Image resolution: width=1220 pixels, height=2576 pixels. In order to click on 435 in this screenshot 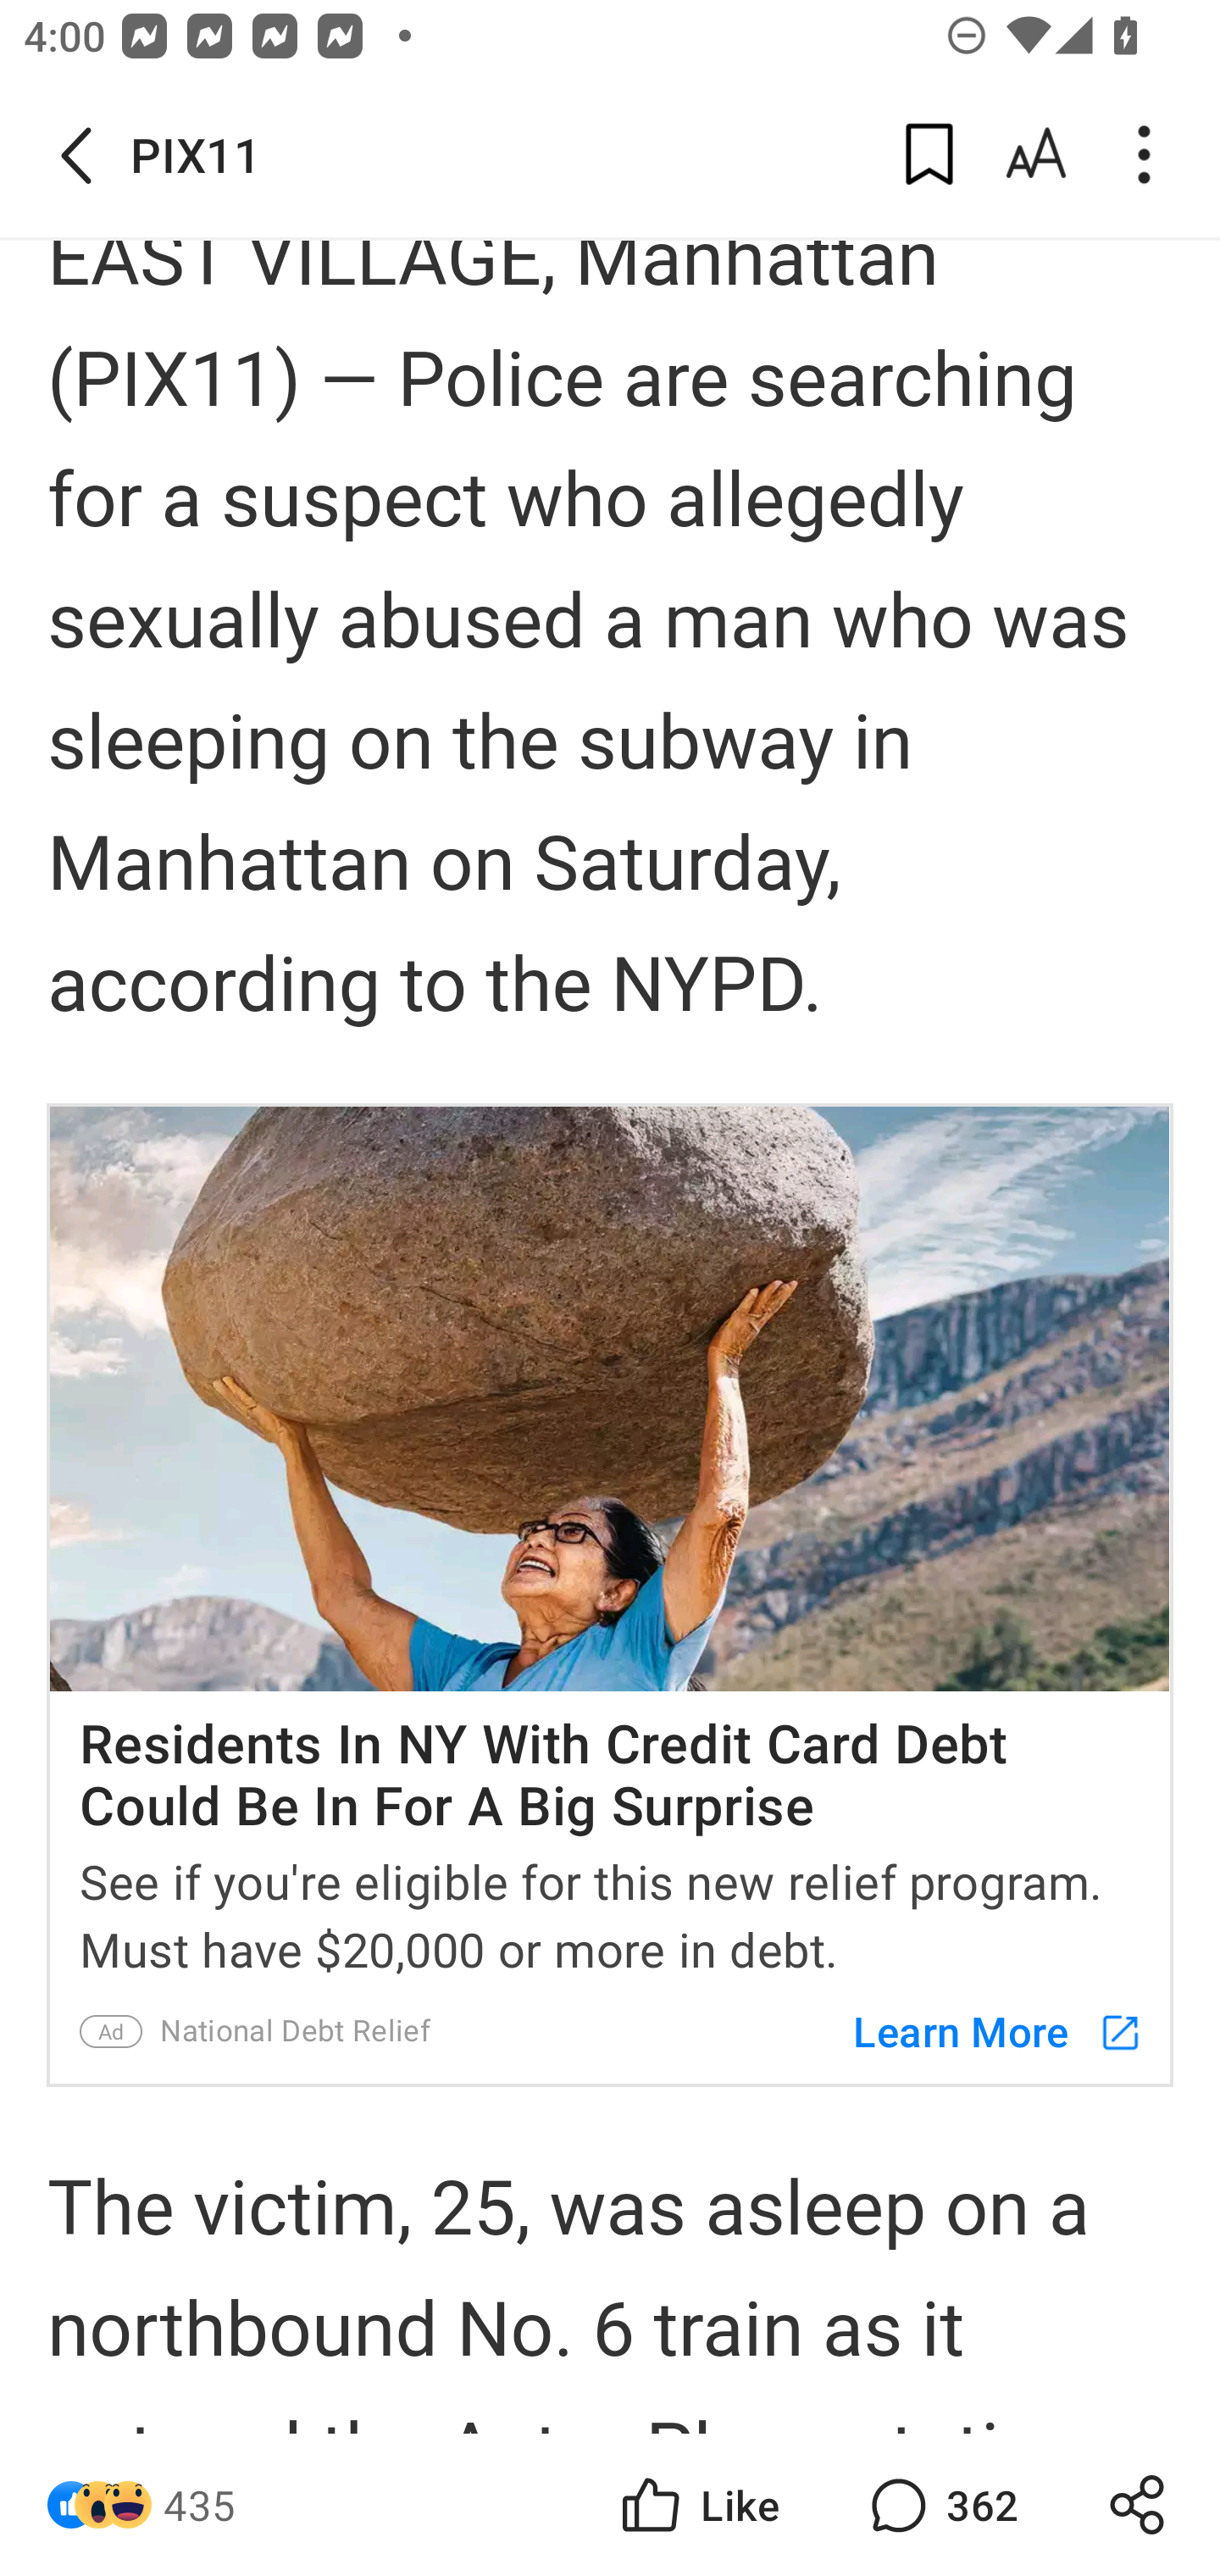, I will do `click(200, 2505)`.